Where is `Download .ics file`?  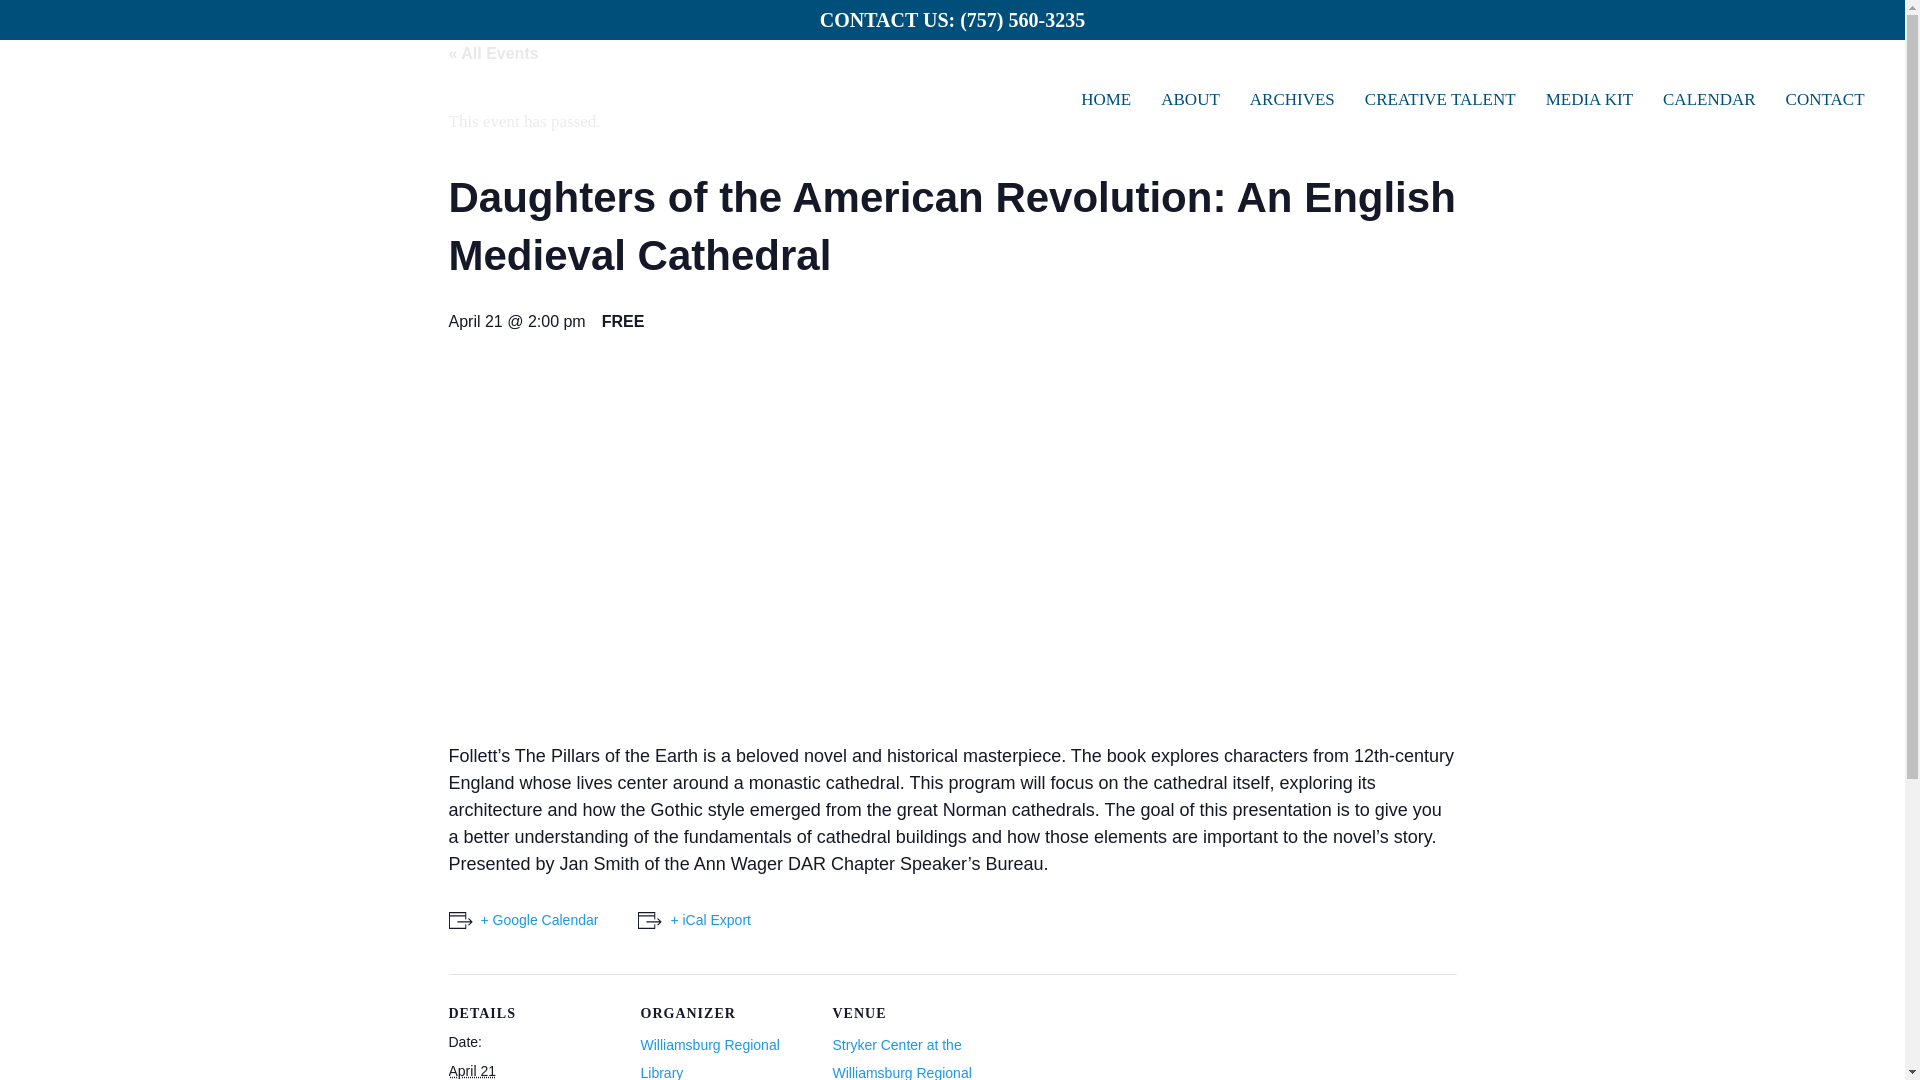 Download .ics file is located at coordinates (694, 920).